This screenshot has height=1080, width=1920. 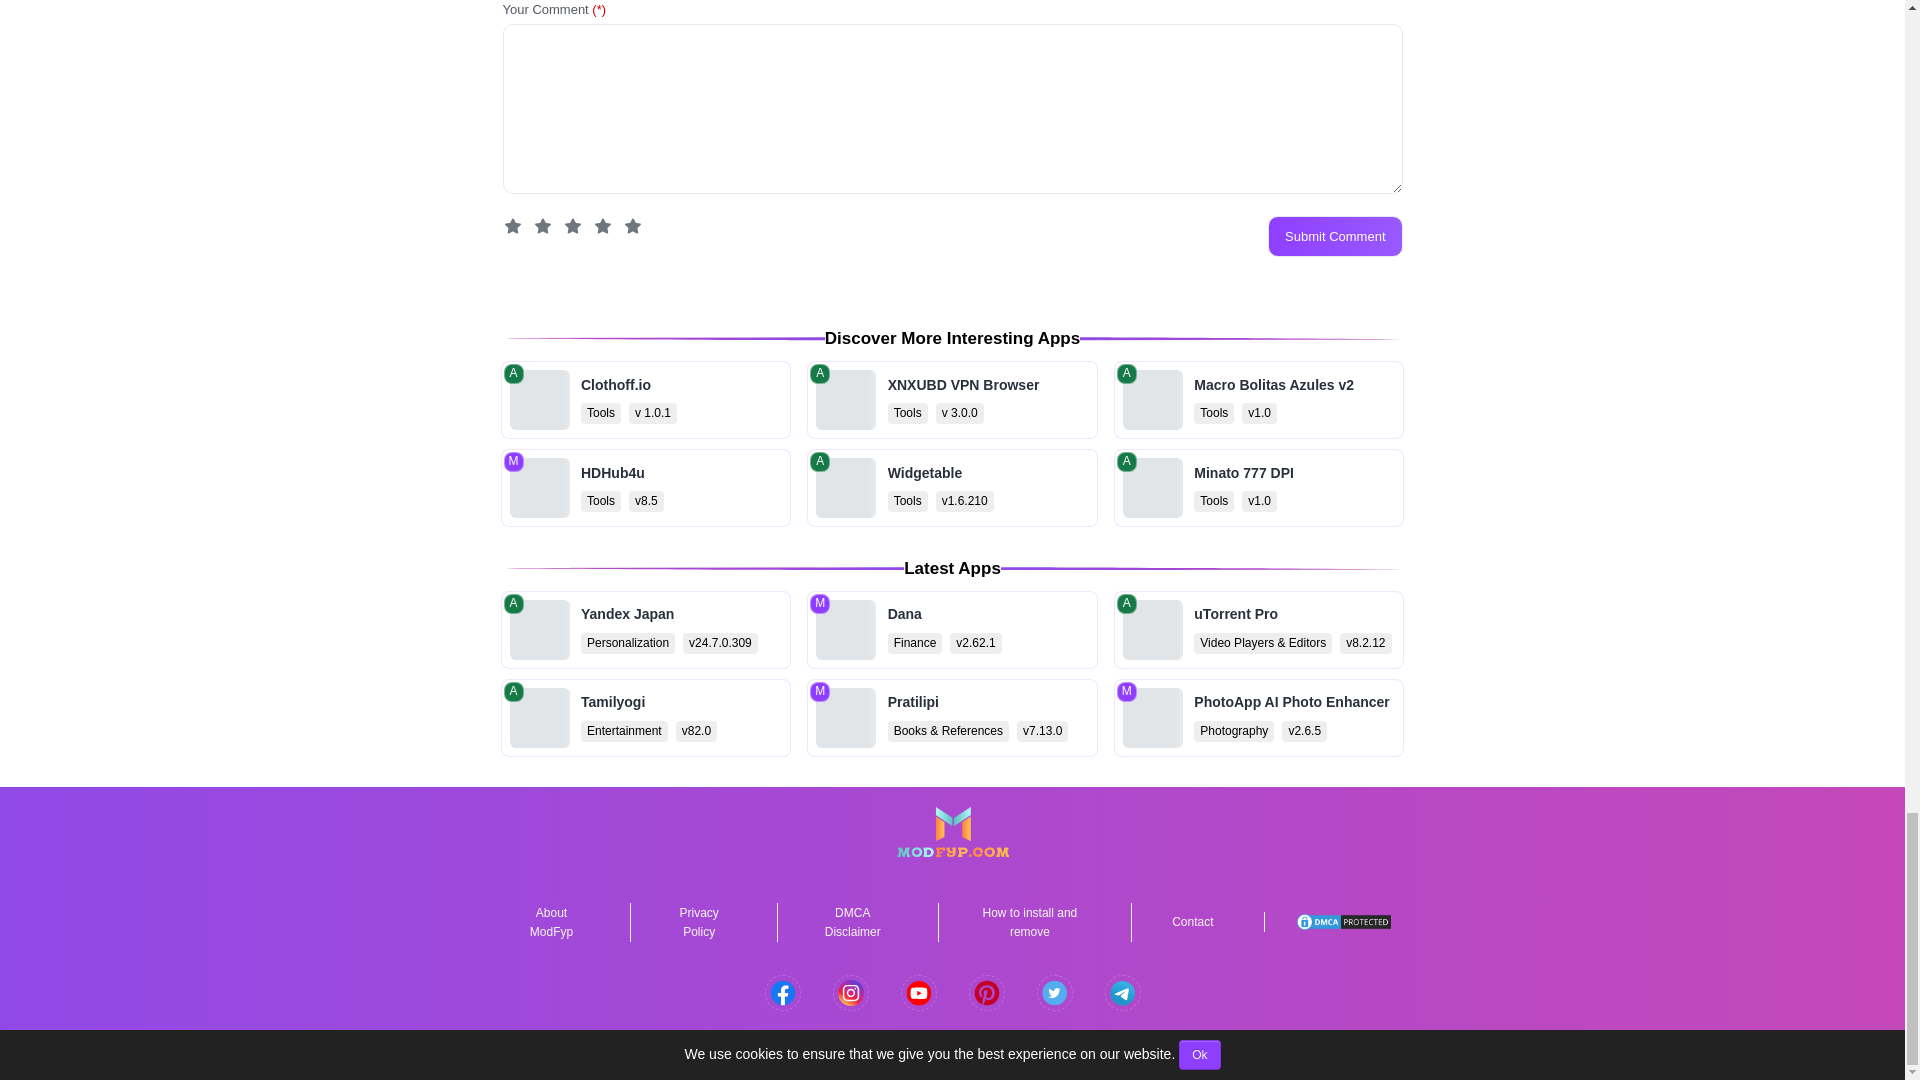 What do you see at coordinates (645, 718) in the screenshot?
I see `Tamilyogi` at bounding box center [645, 718].